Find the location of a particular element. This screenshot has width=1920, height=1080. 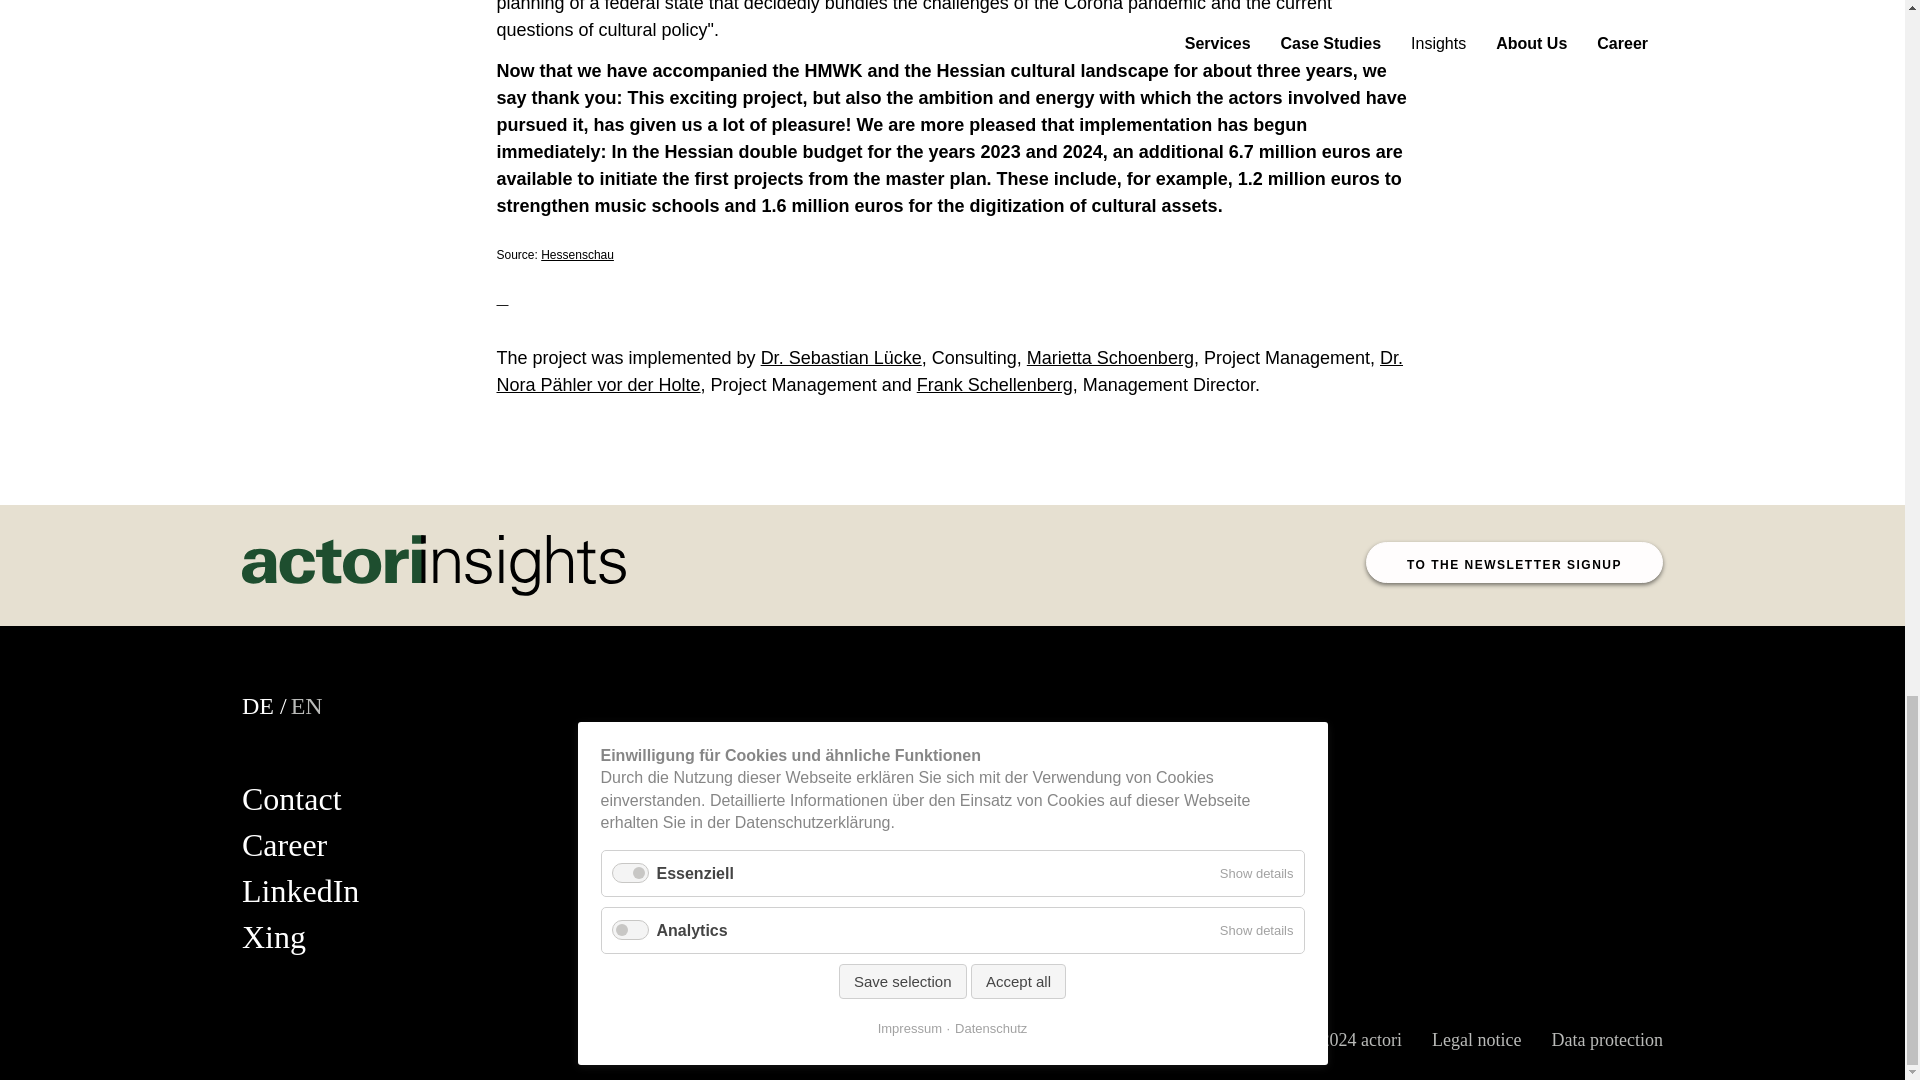

Legal notice is located at coordinates (1476, 1040).